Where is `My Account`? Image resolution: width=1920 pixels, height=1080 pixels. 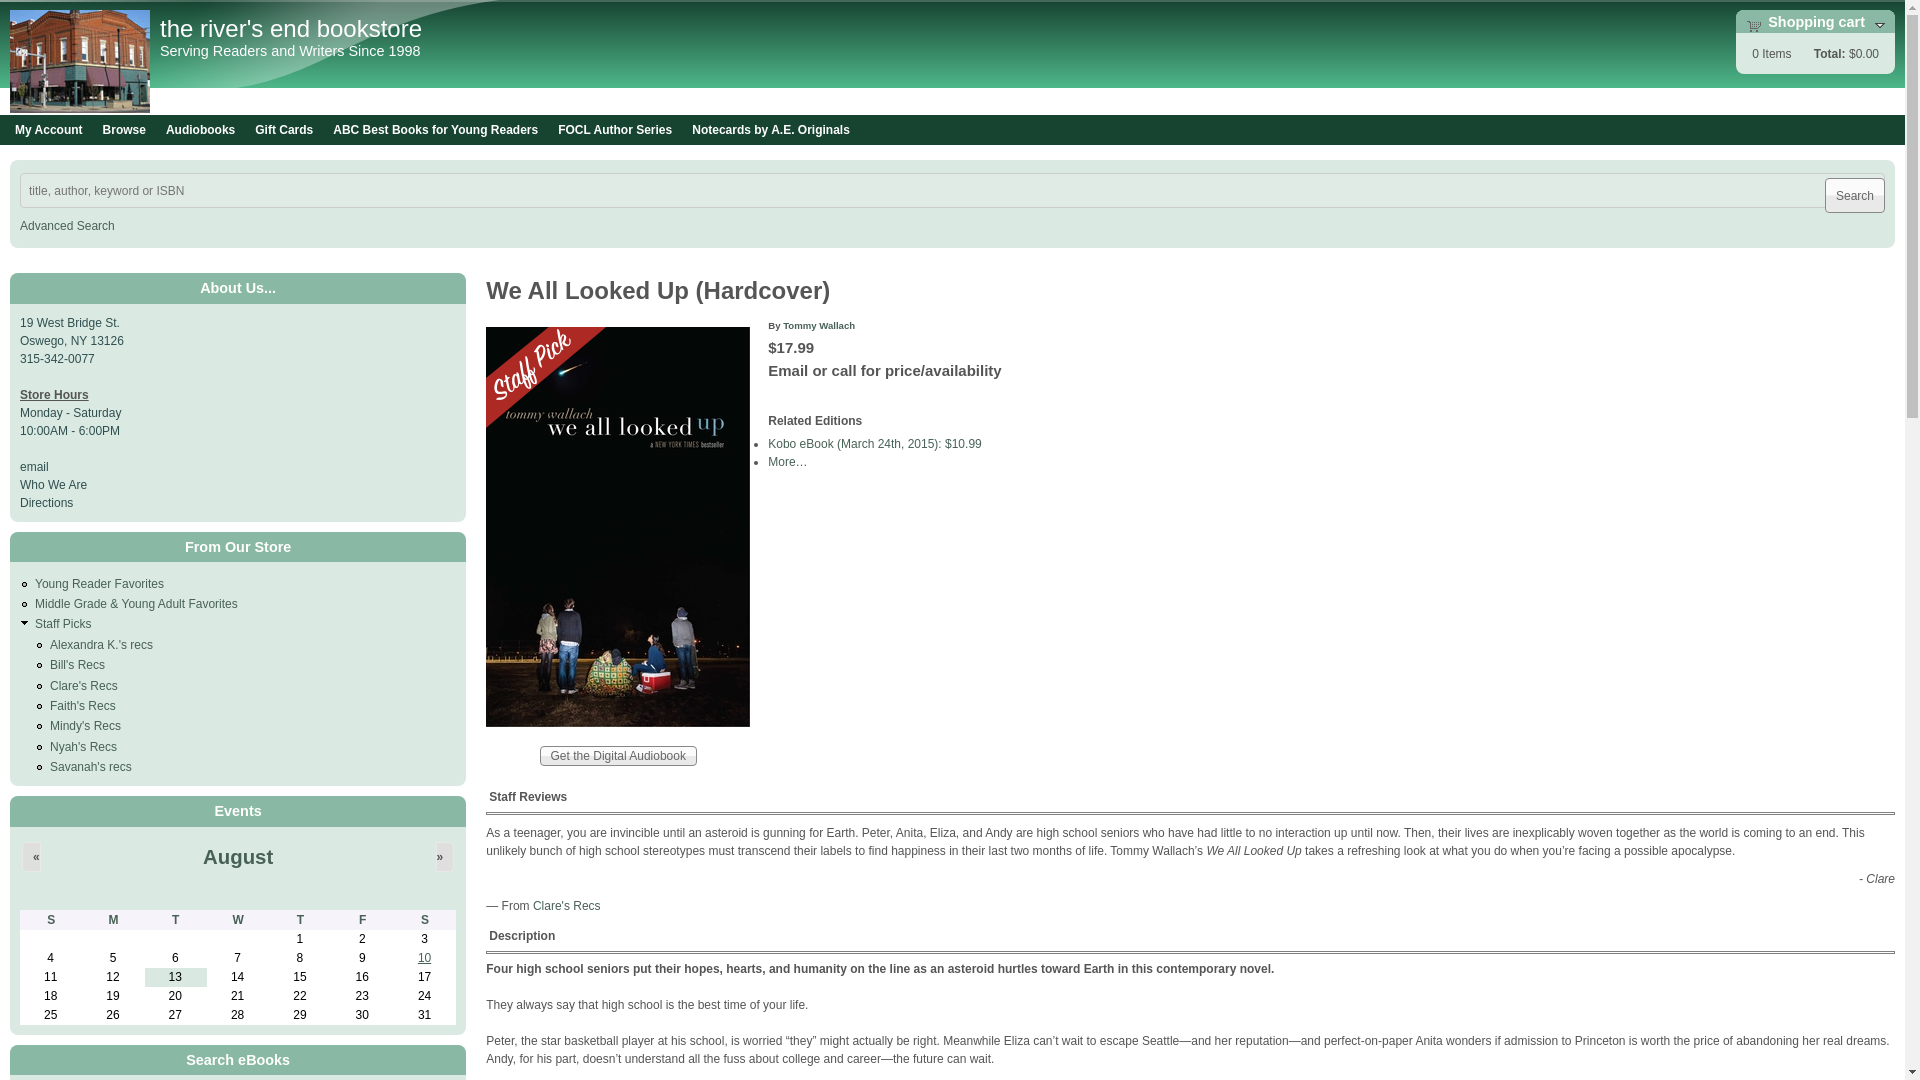
My Account is located at coordinates (48, 130).